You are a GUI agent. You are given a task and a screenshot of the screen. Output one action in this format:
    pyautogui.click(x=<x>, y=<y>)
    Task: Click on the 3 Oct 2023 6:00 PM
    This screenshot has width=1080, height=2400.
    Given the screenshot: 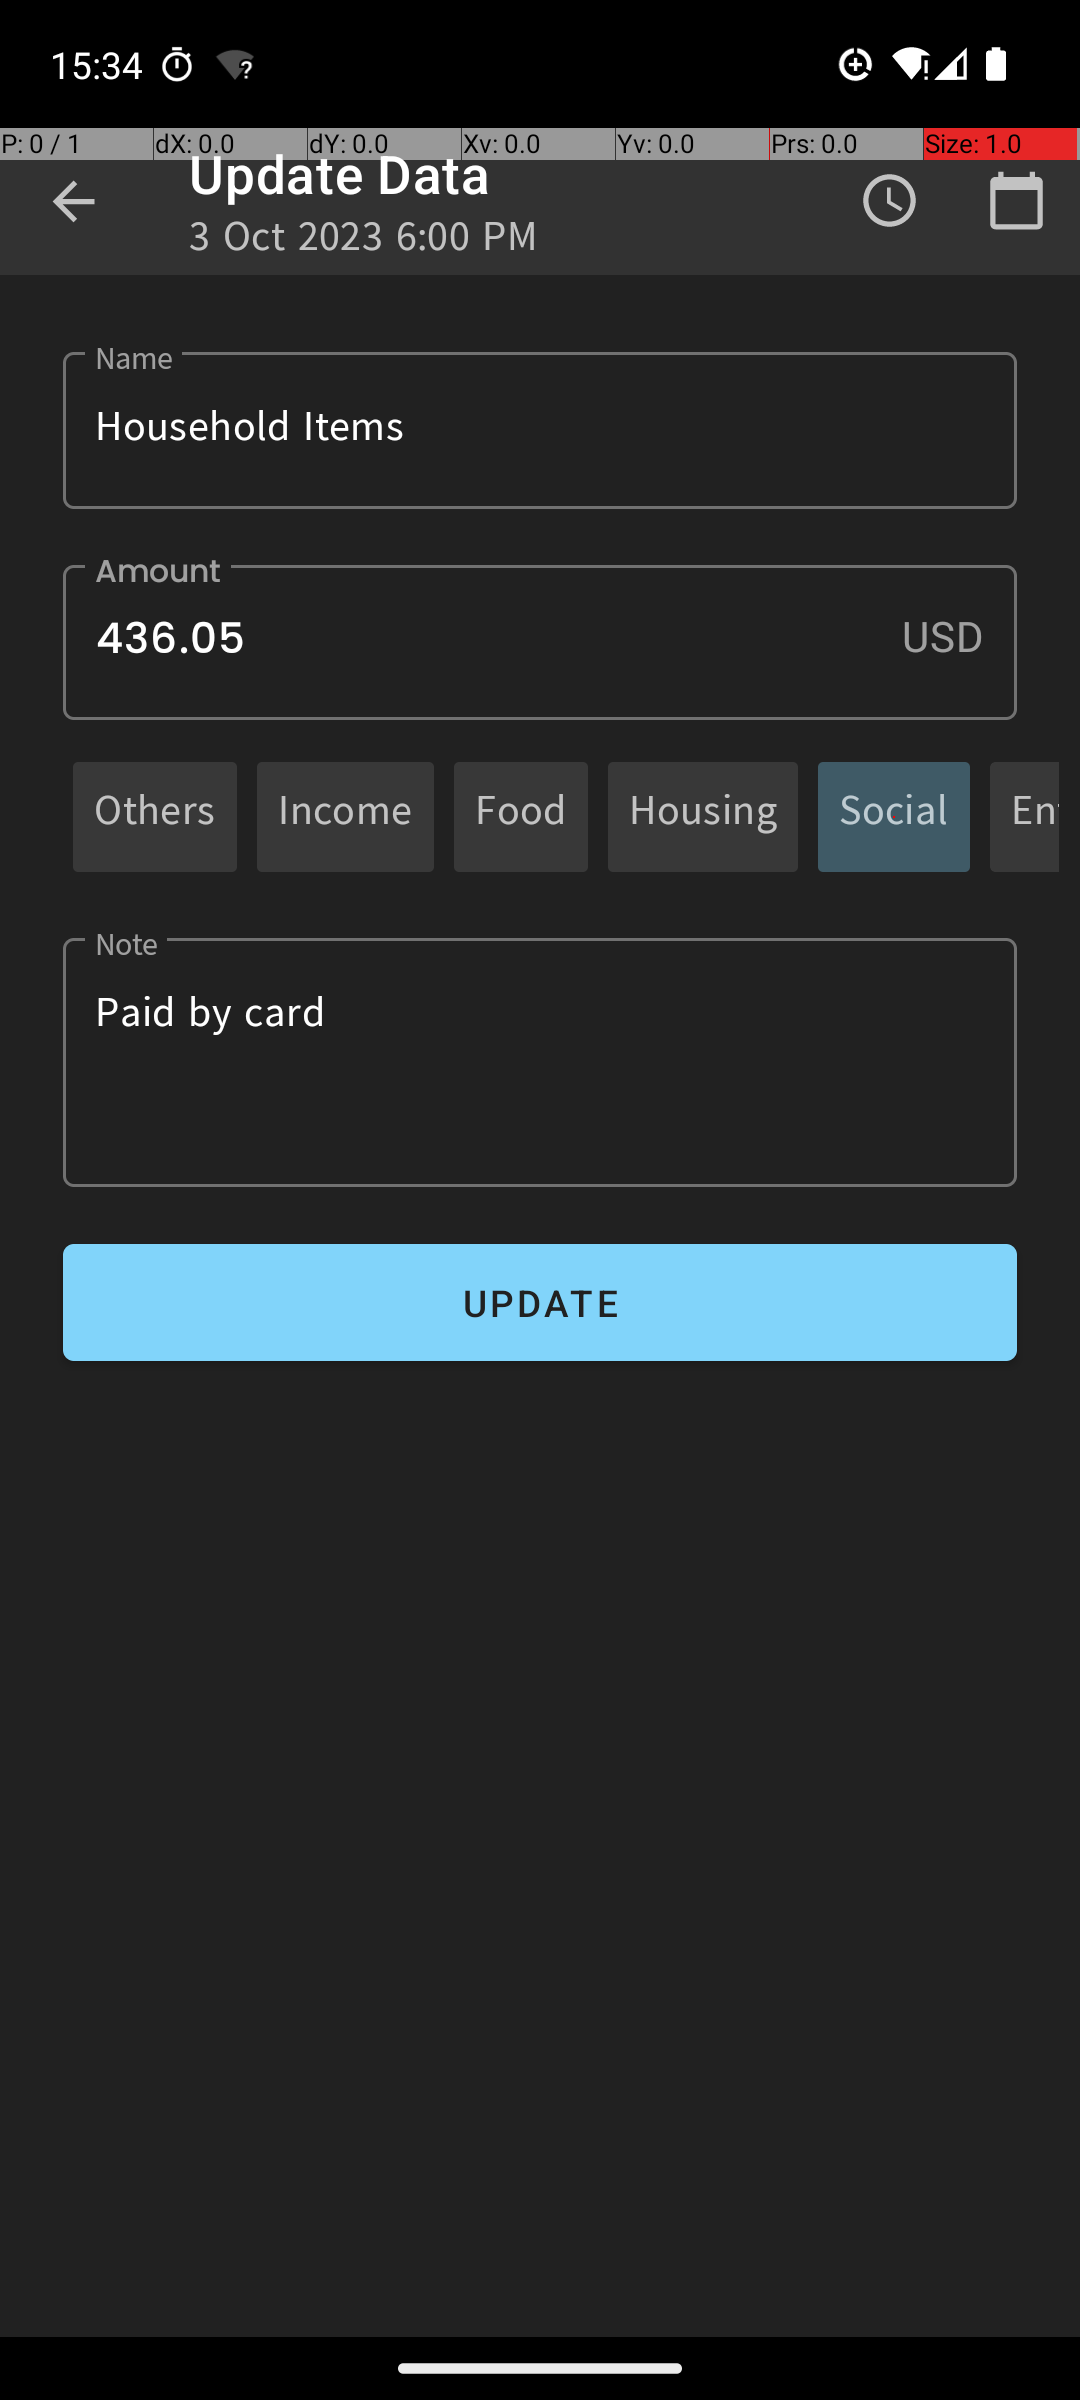 What is the action you would take?
    pyautogui.click(x=364, y=242)
    